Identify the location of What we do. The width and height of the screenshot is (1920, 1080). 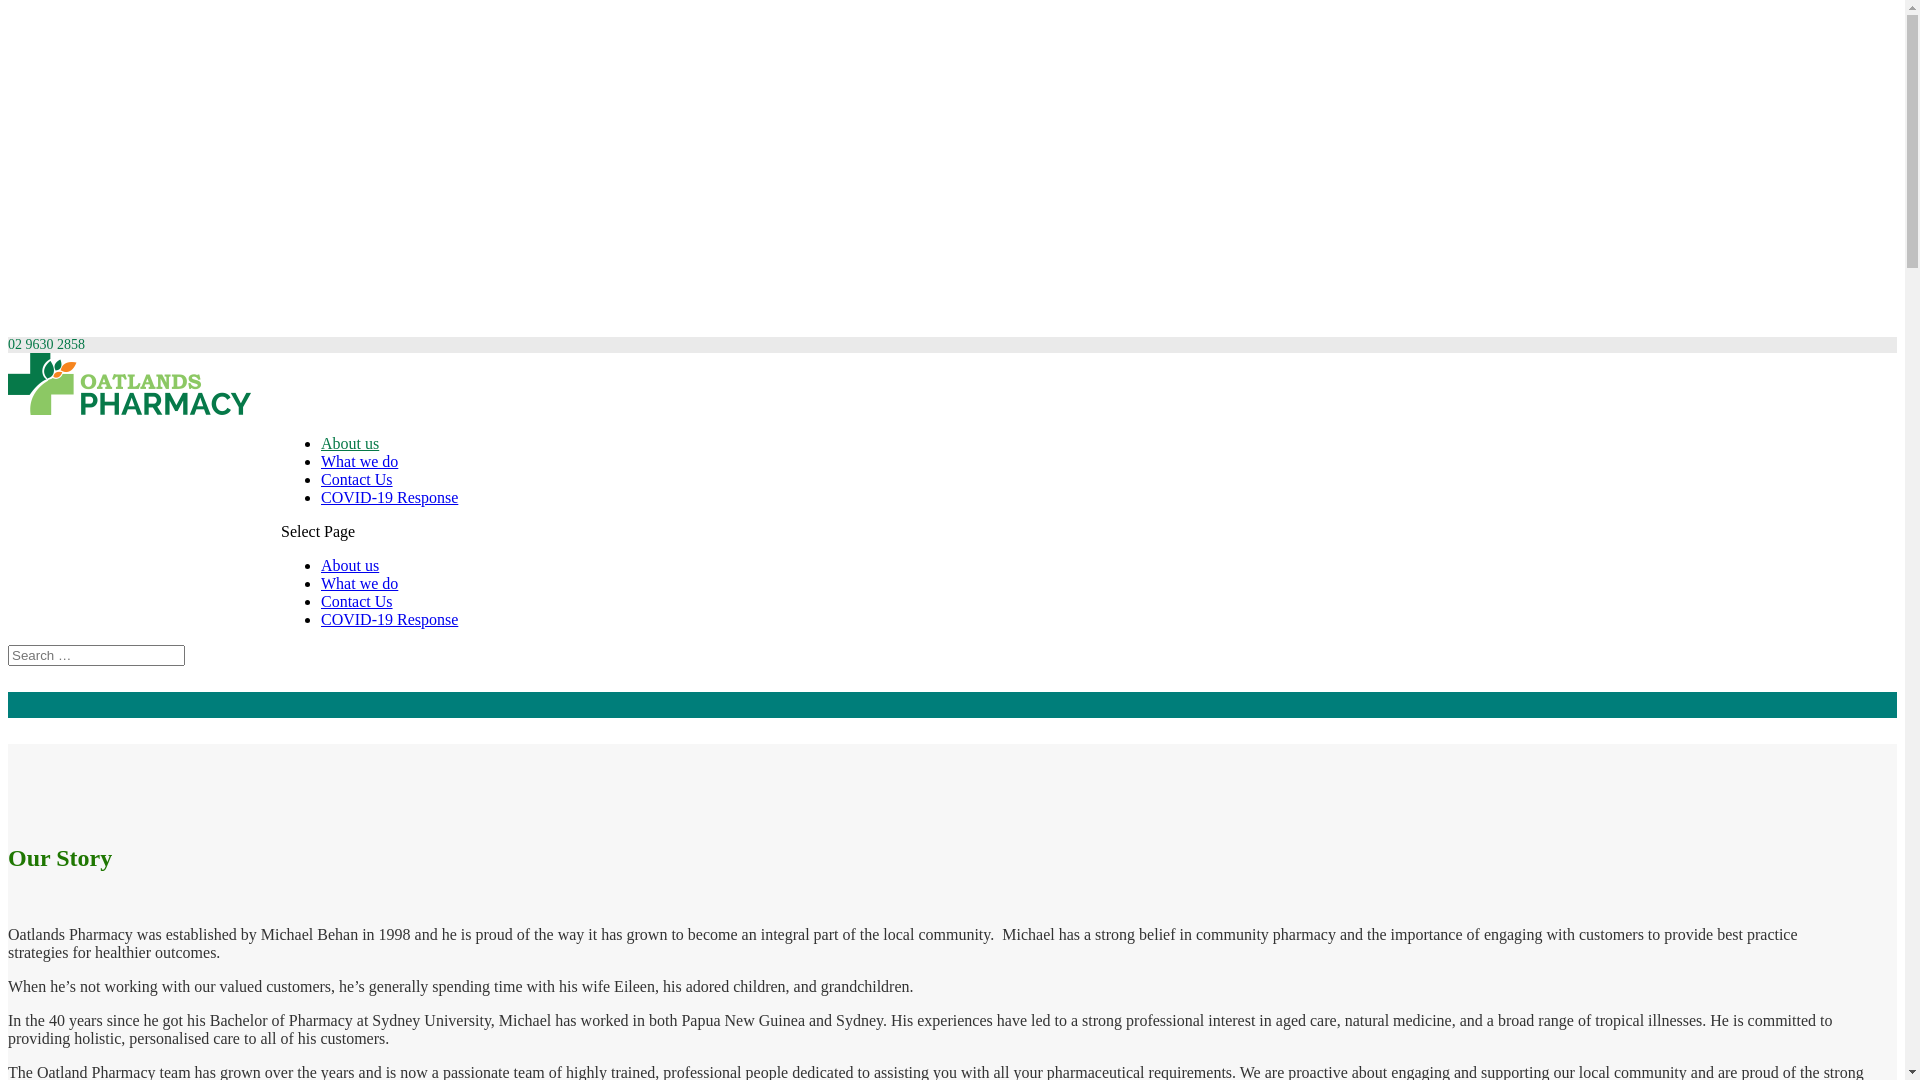
(360, 462).